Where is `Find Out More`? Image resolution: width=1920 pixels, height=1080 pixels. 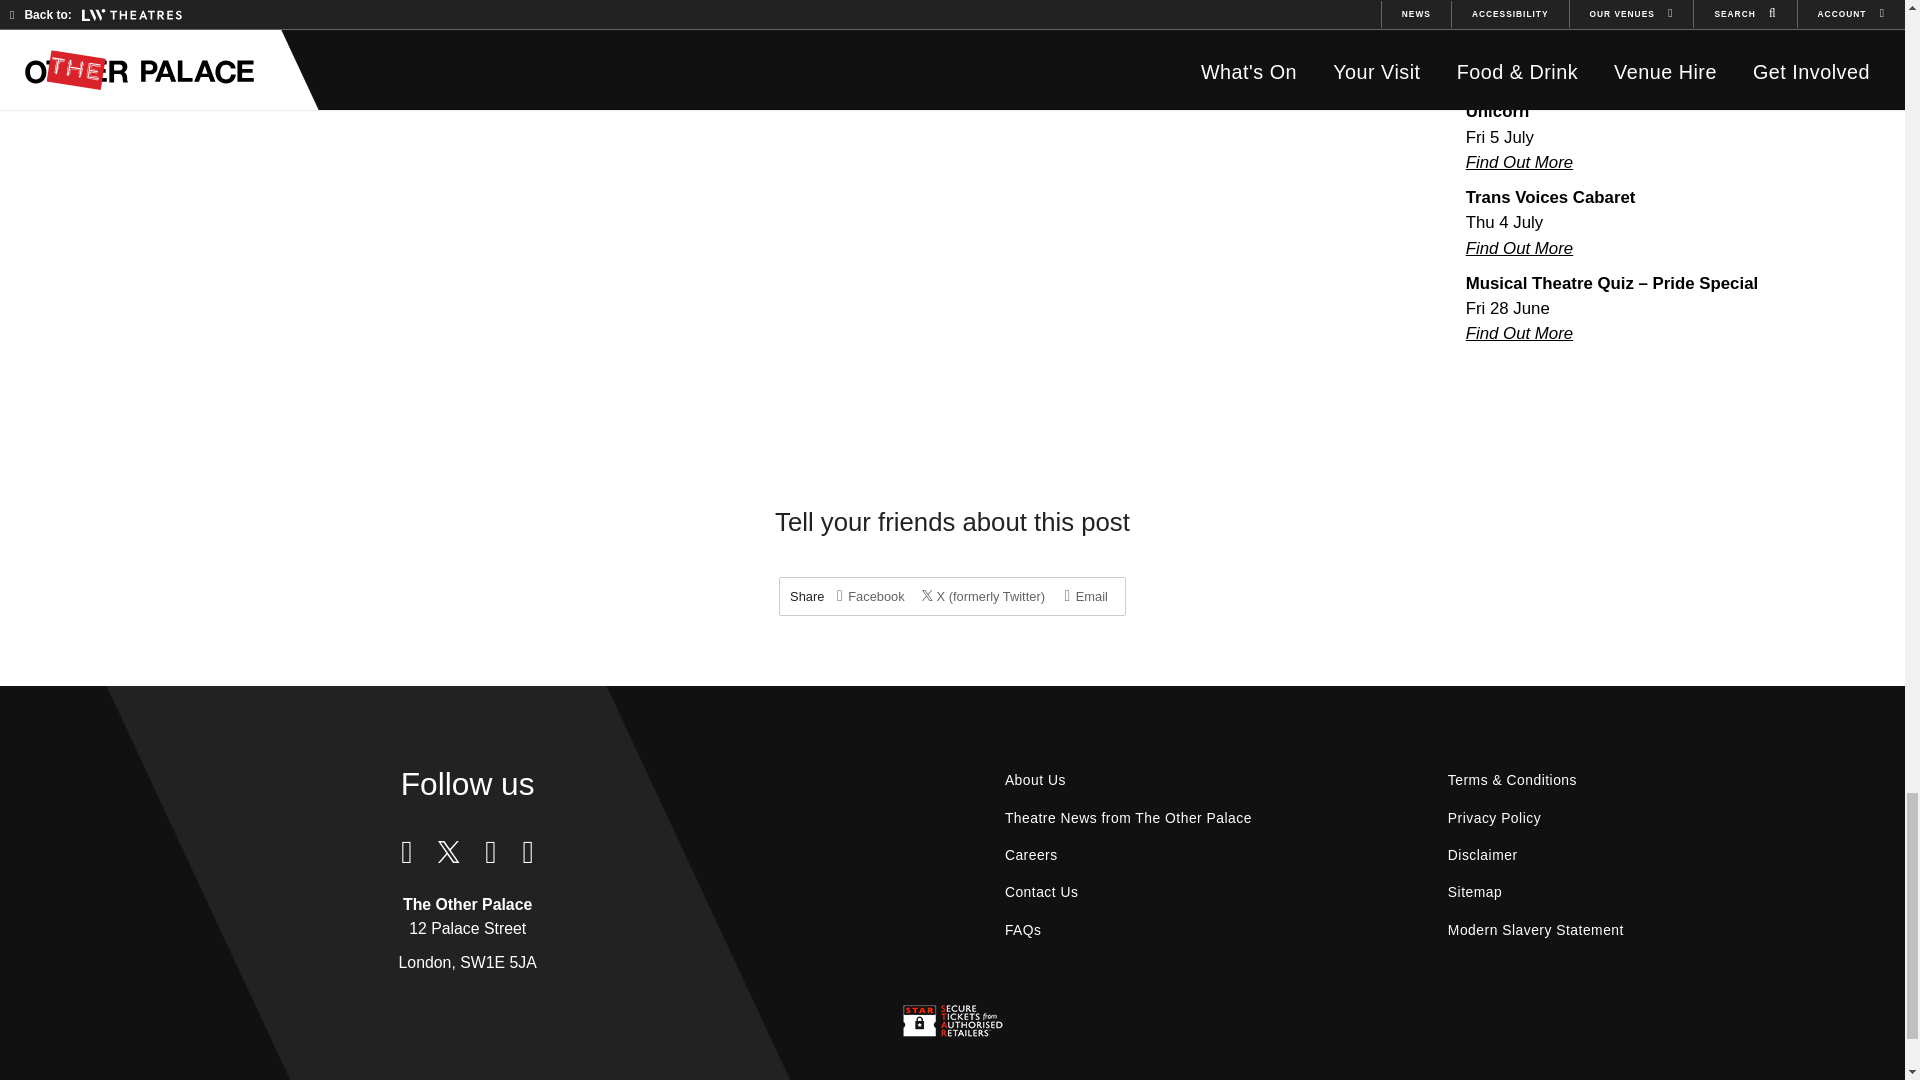 Find Out More is located at coordinates (1519, 248).